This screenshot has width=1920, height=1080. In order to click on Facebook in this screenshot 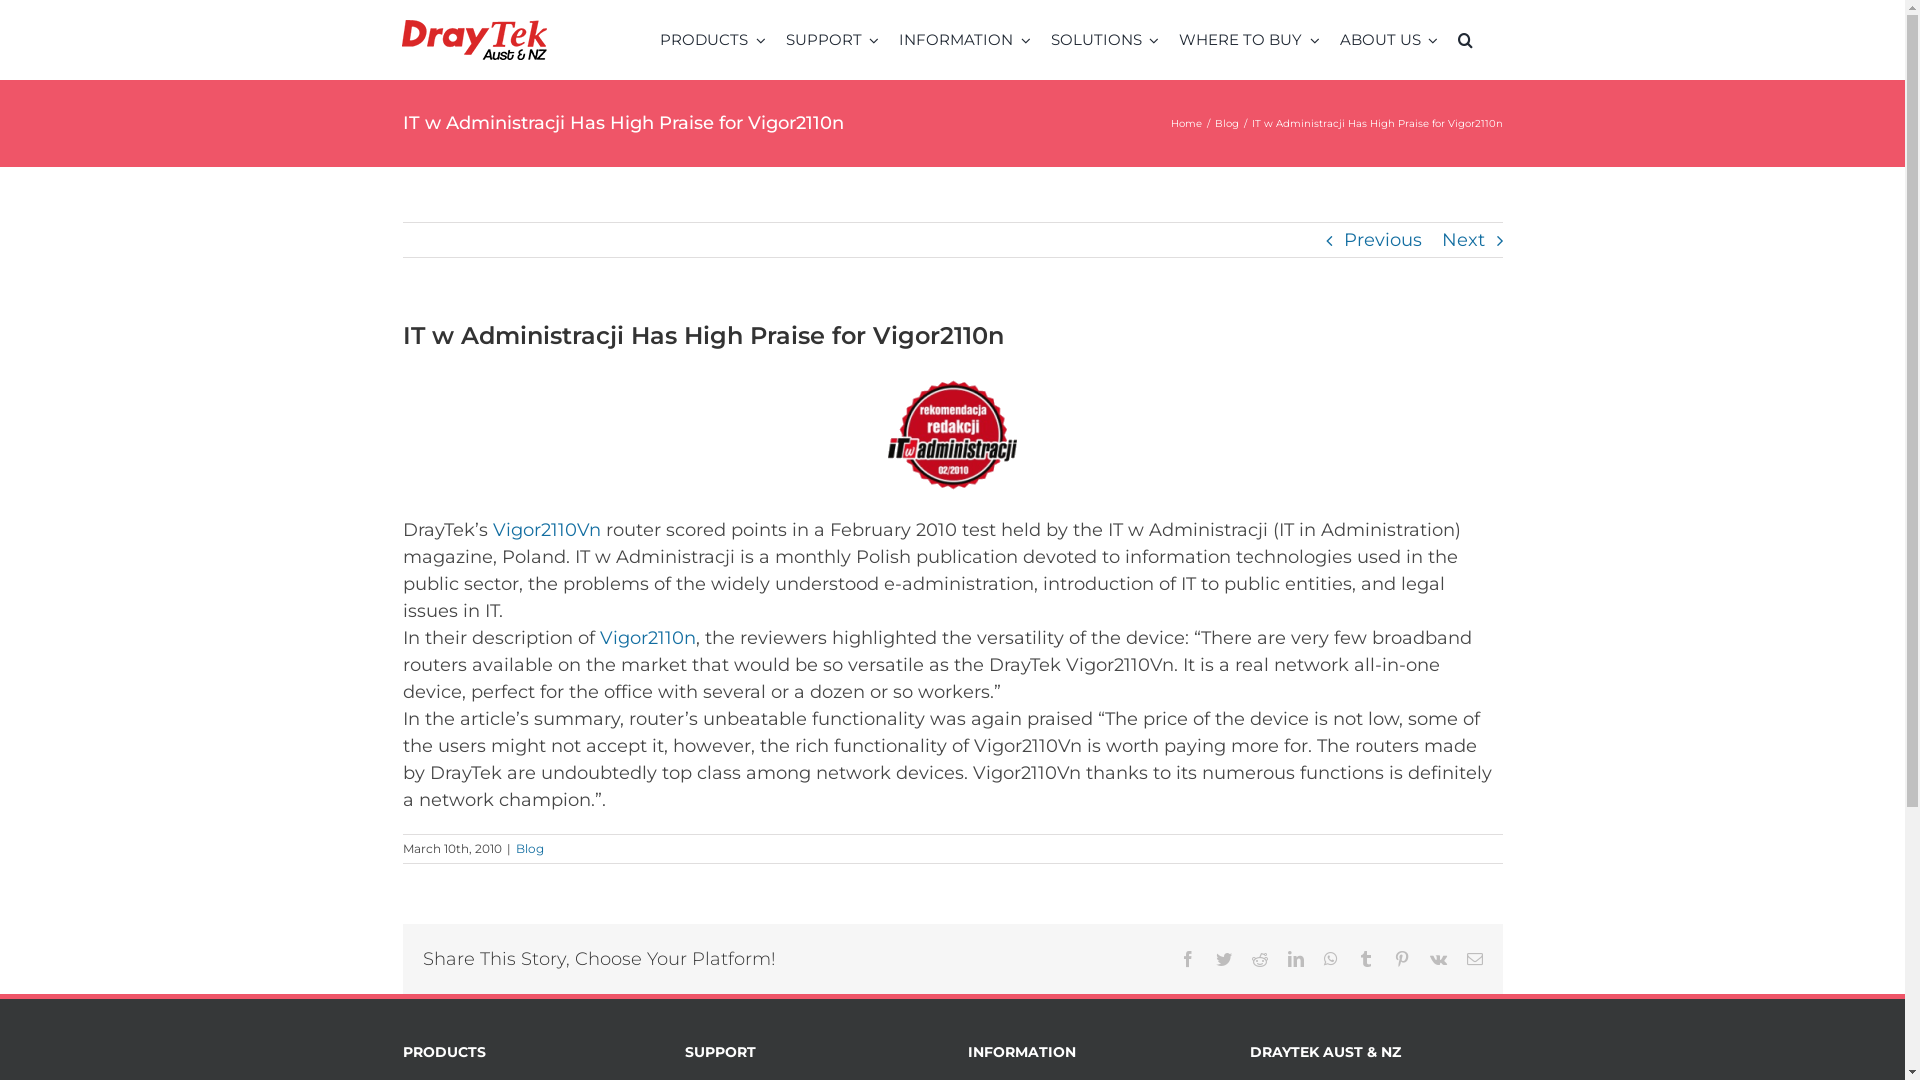, I will do `click(1188, 959)`.